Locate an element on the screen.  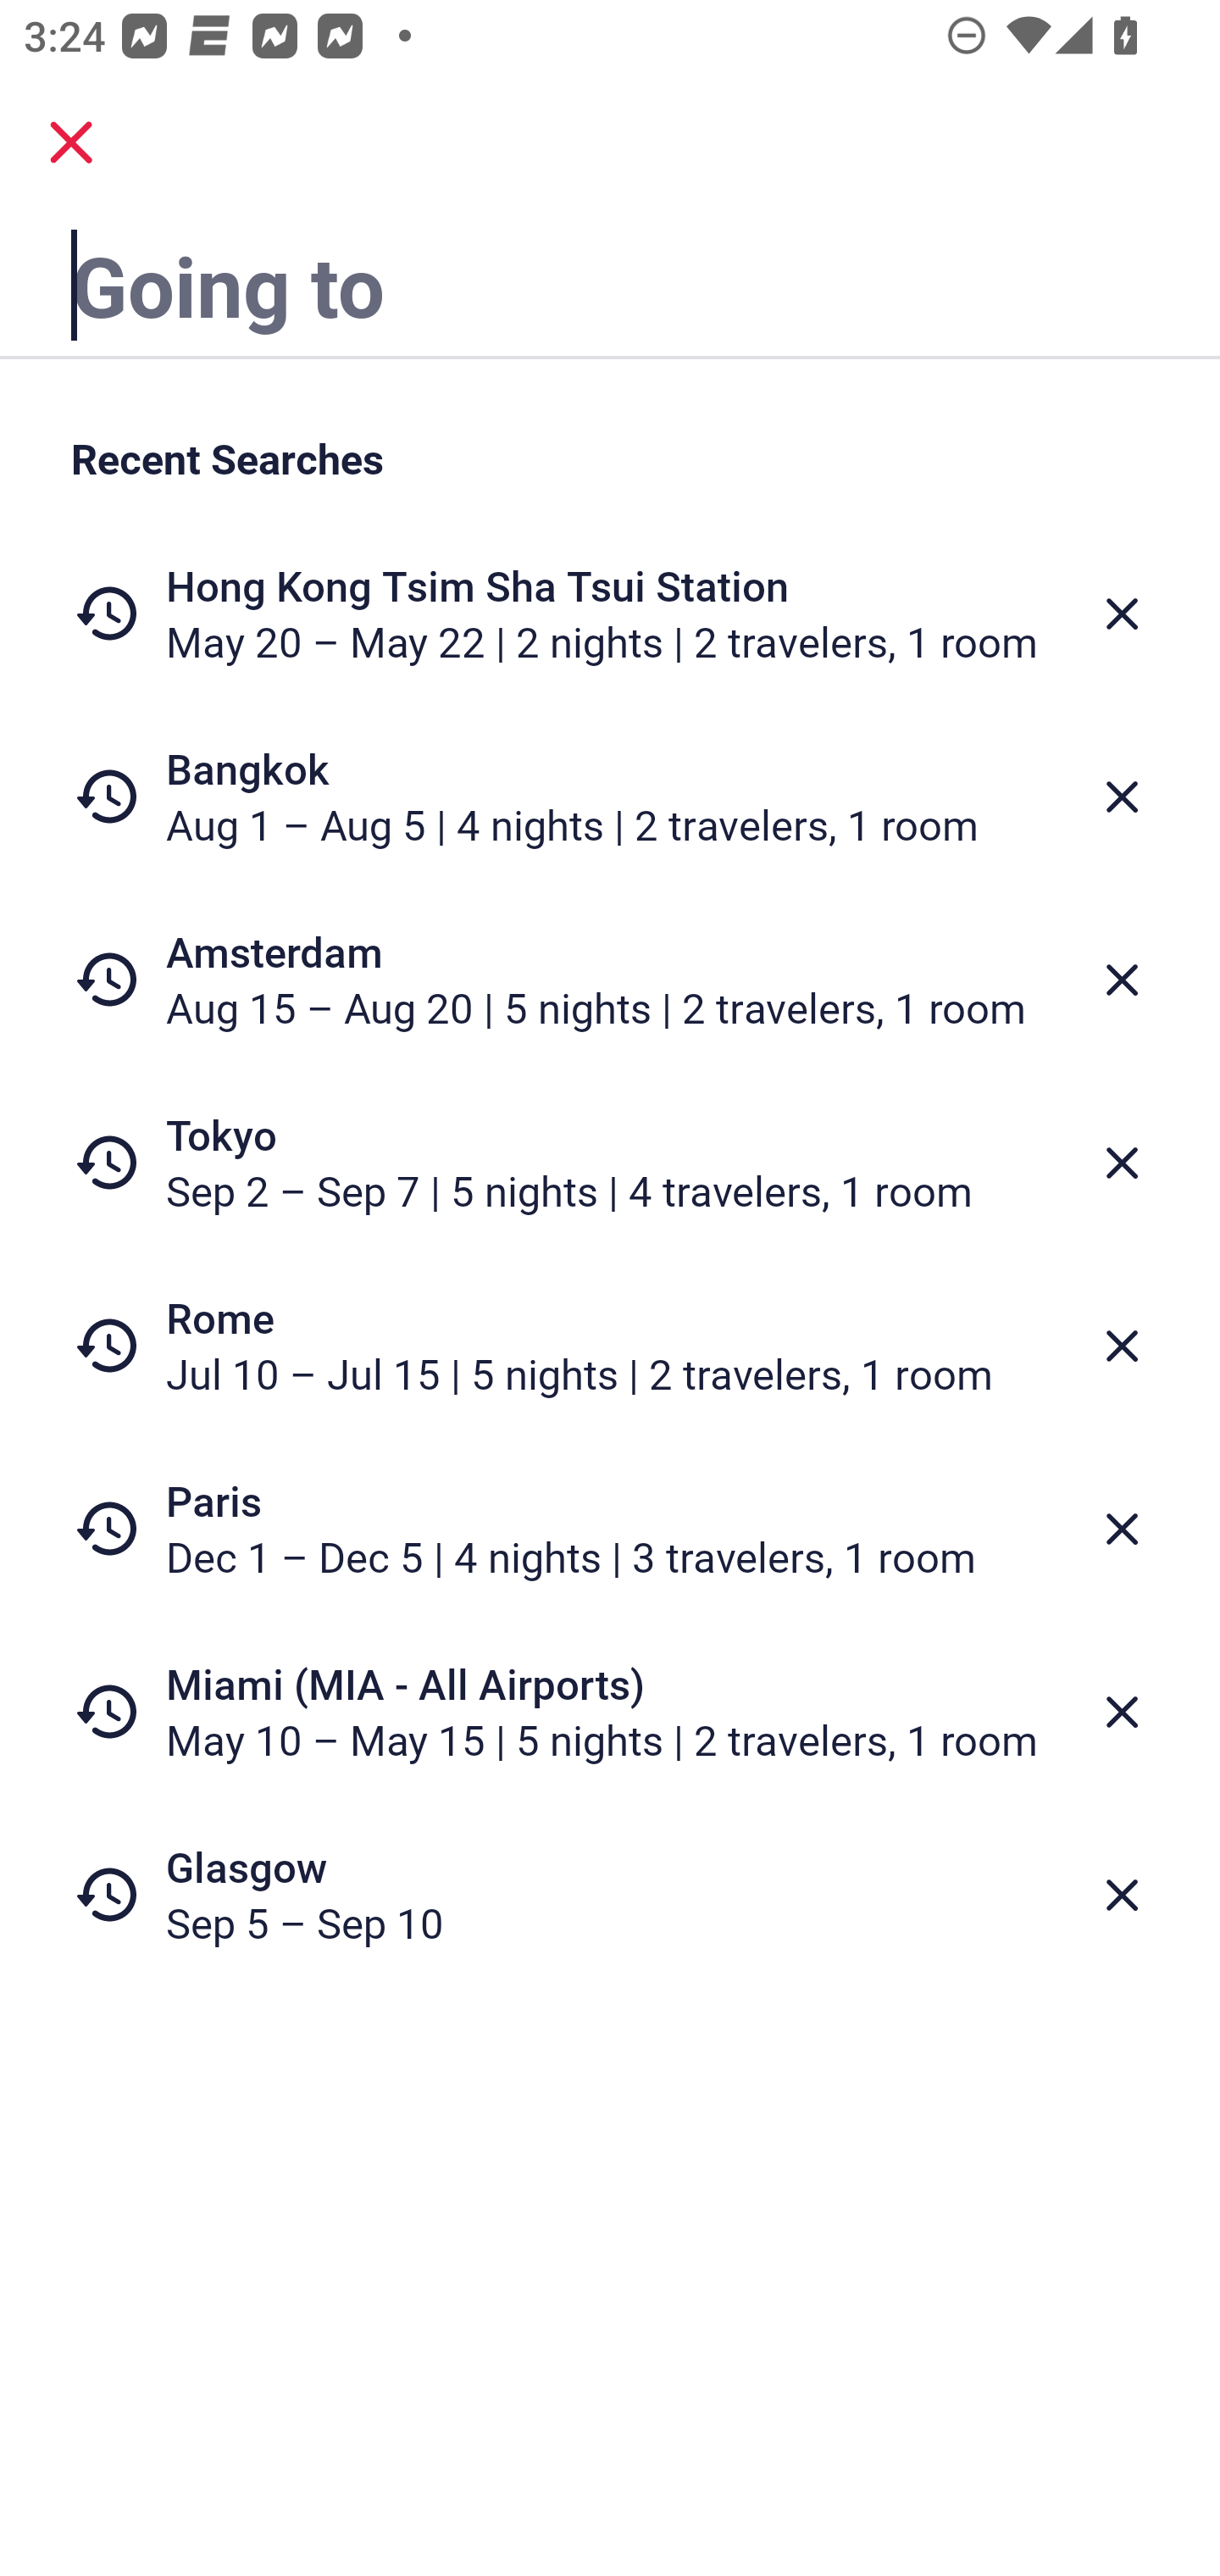
Glasgow Sep 5 – Sep 10 is located at coordinates (610, 1895).